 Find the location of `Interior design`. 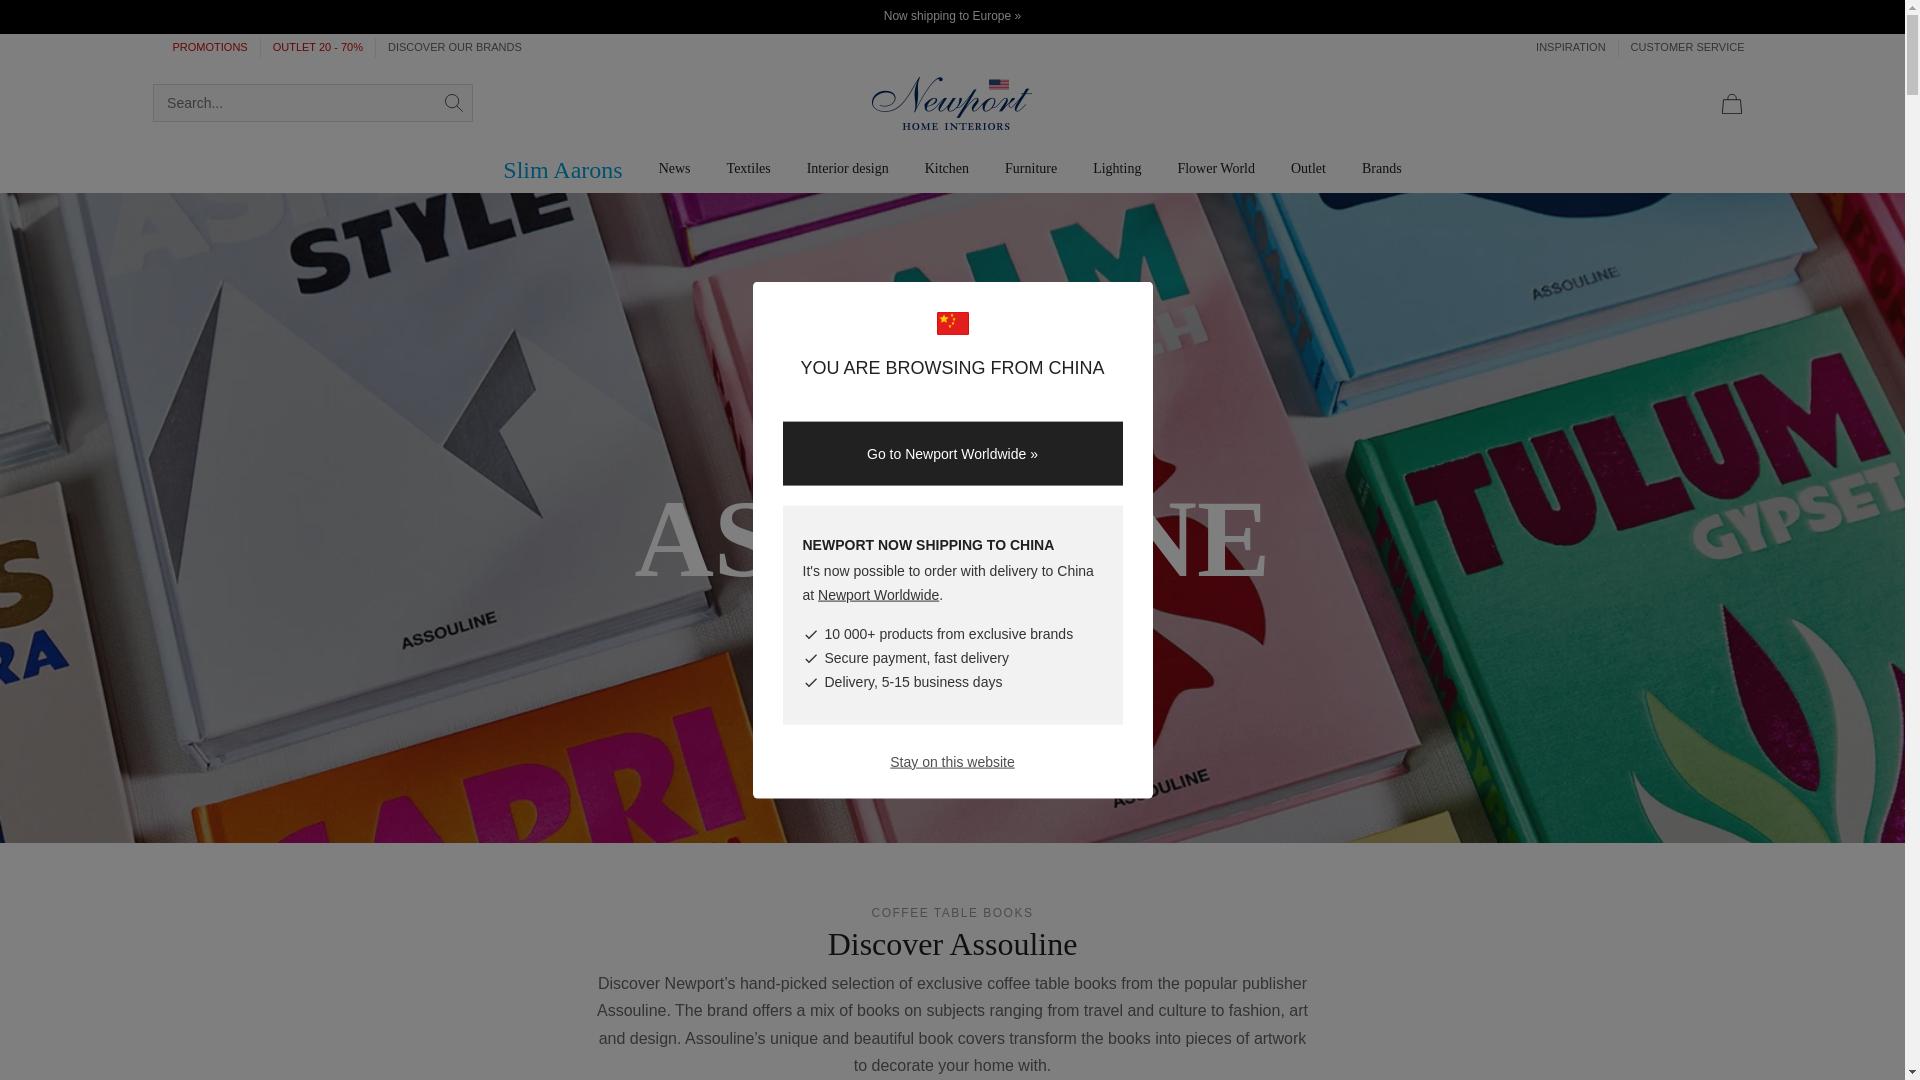

Interior design is located at coordinates (848, 168).